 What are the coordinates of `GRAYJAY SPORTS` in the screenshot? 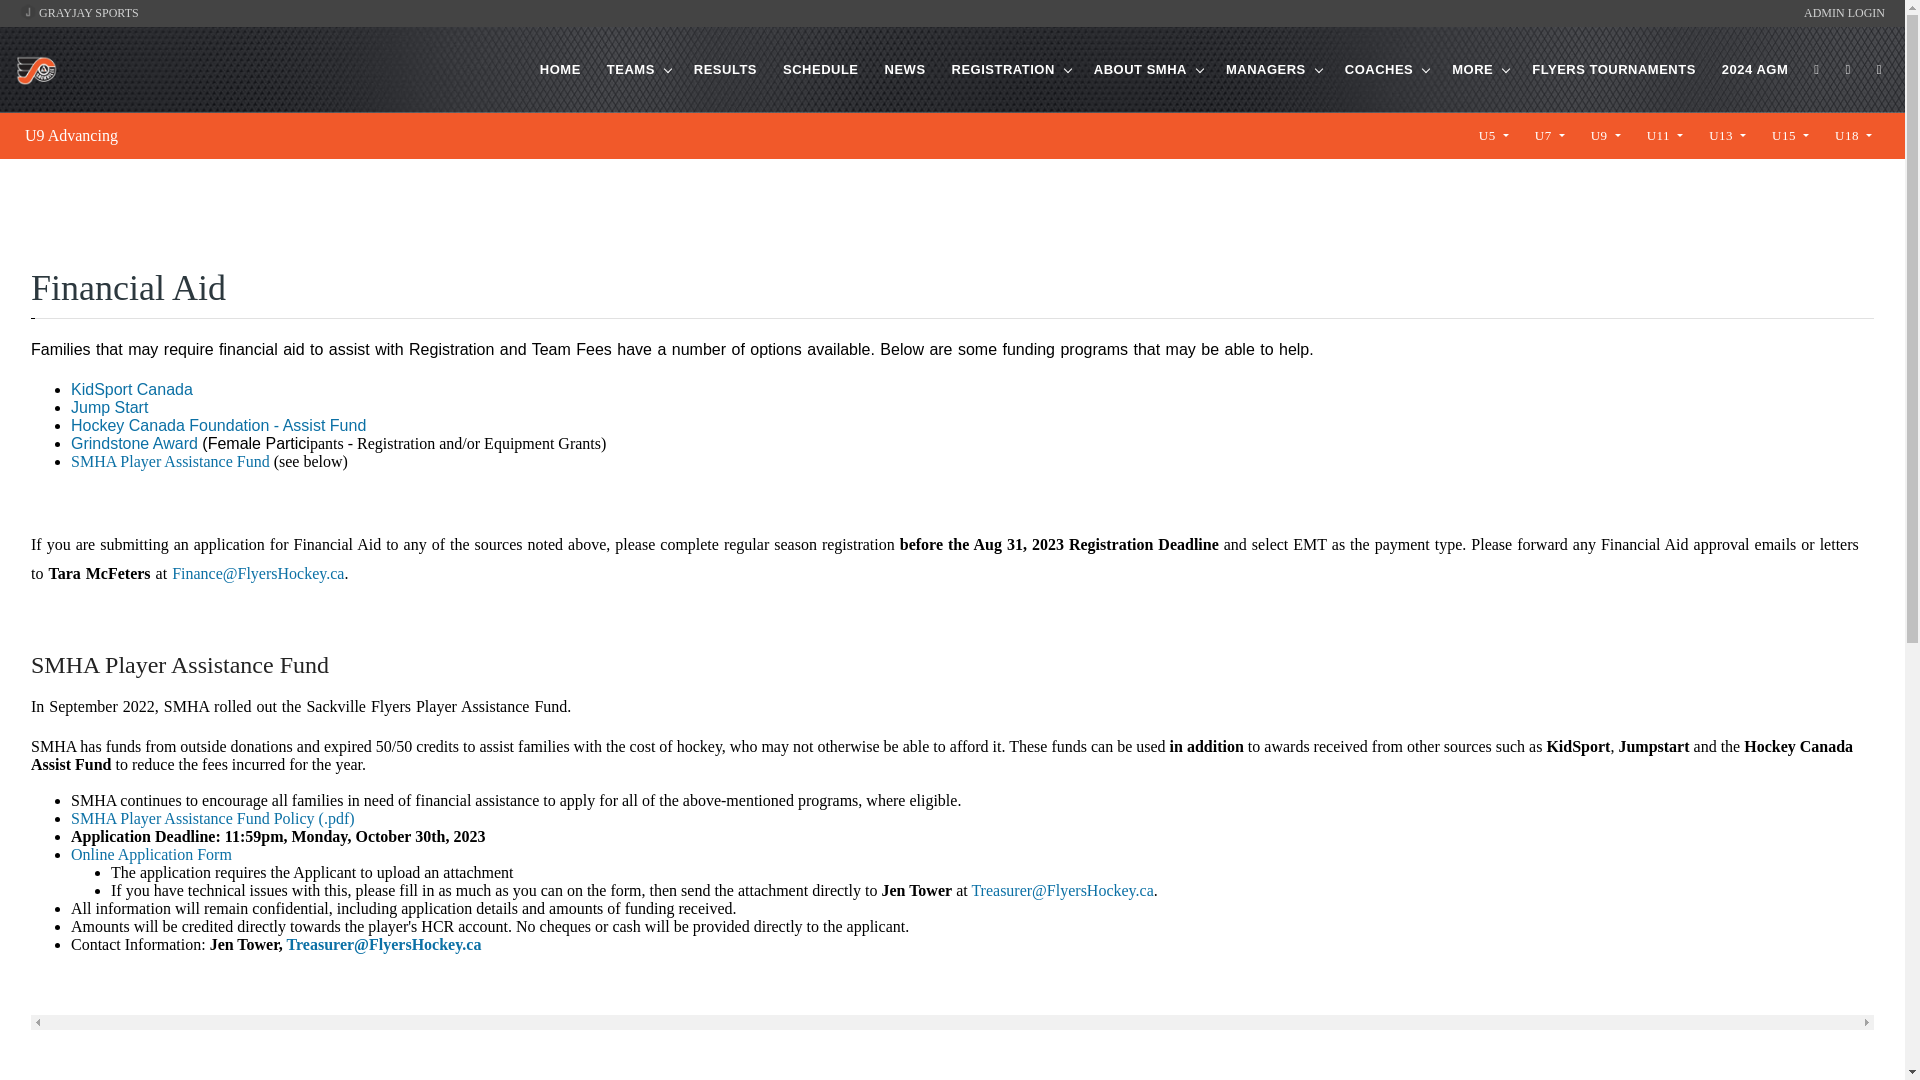 It's located at (78, 13).